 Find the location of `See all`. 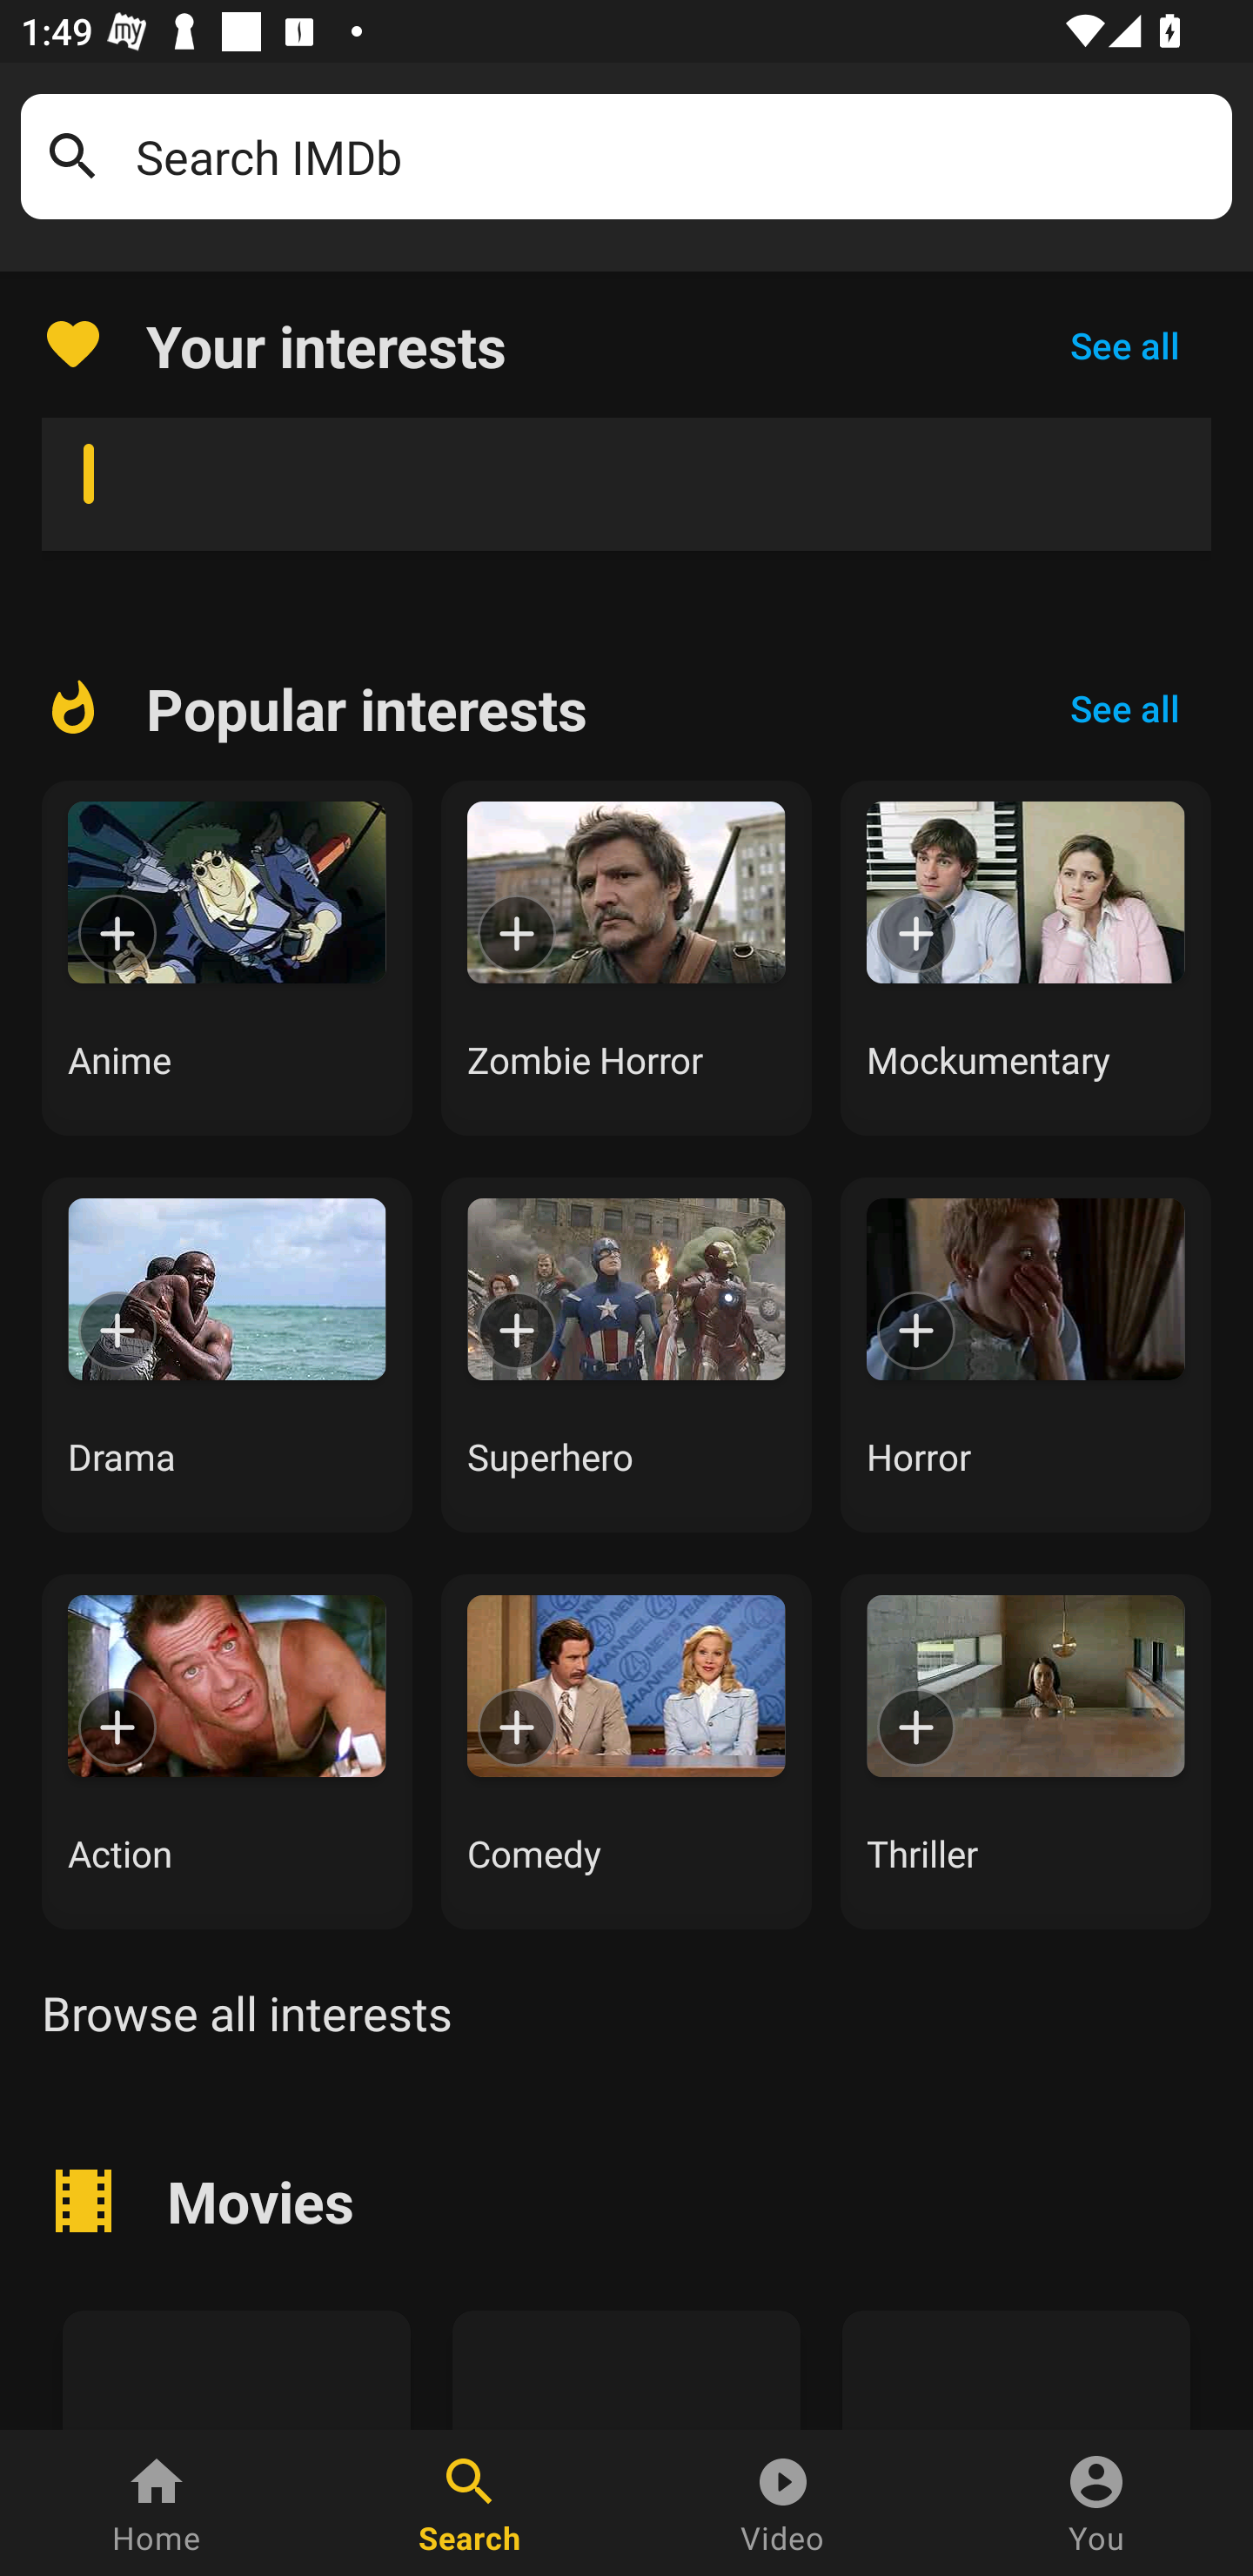

See all is located at coordinates (1124, 708).